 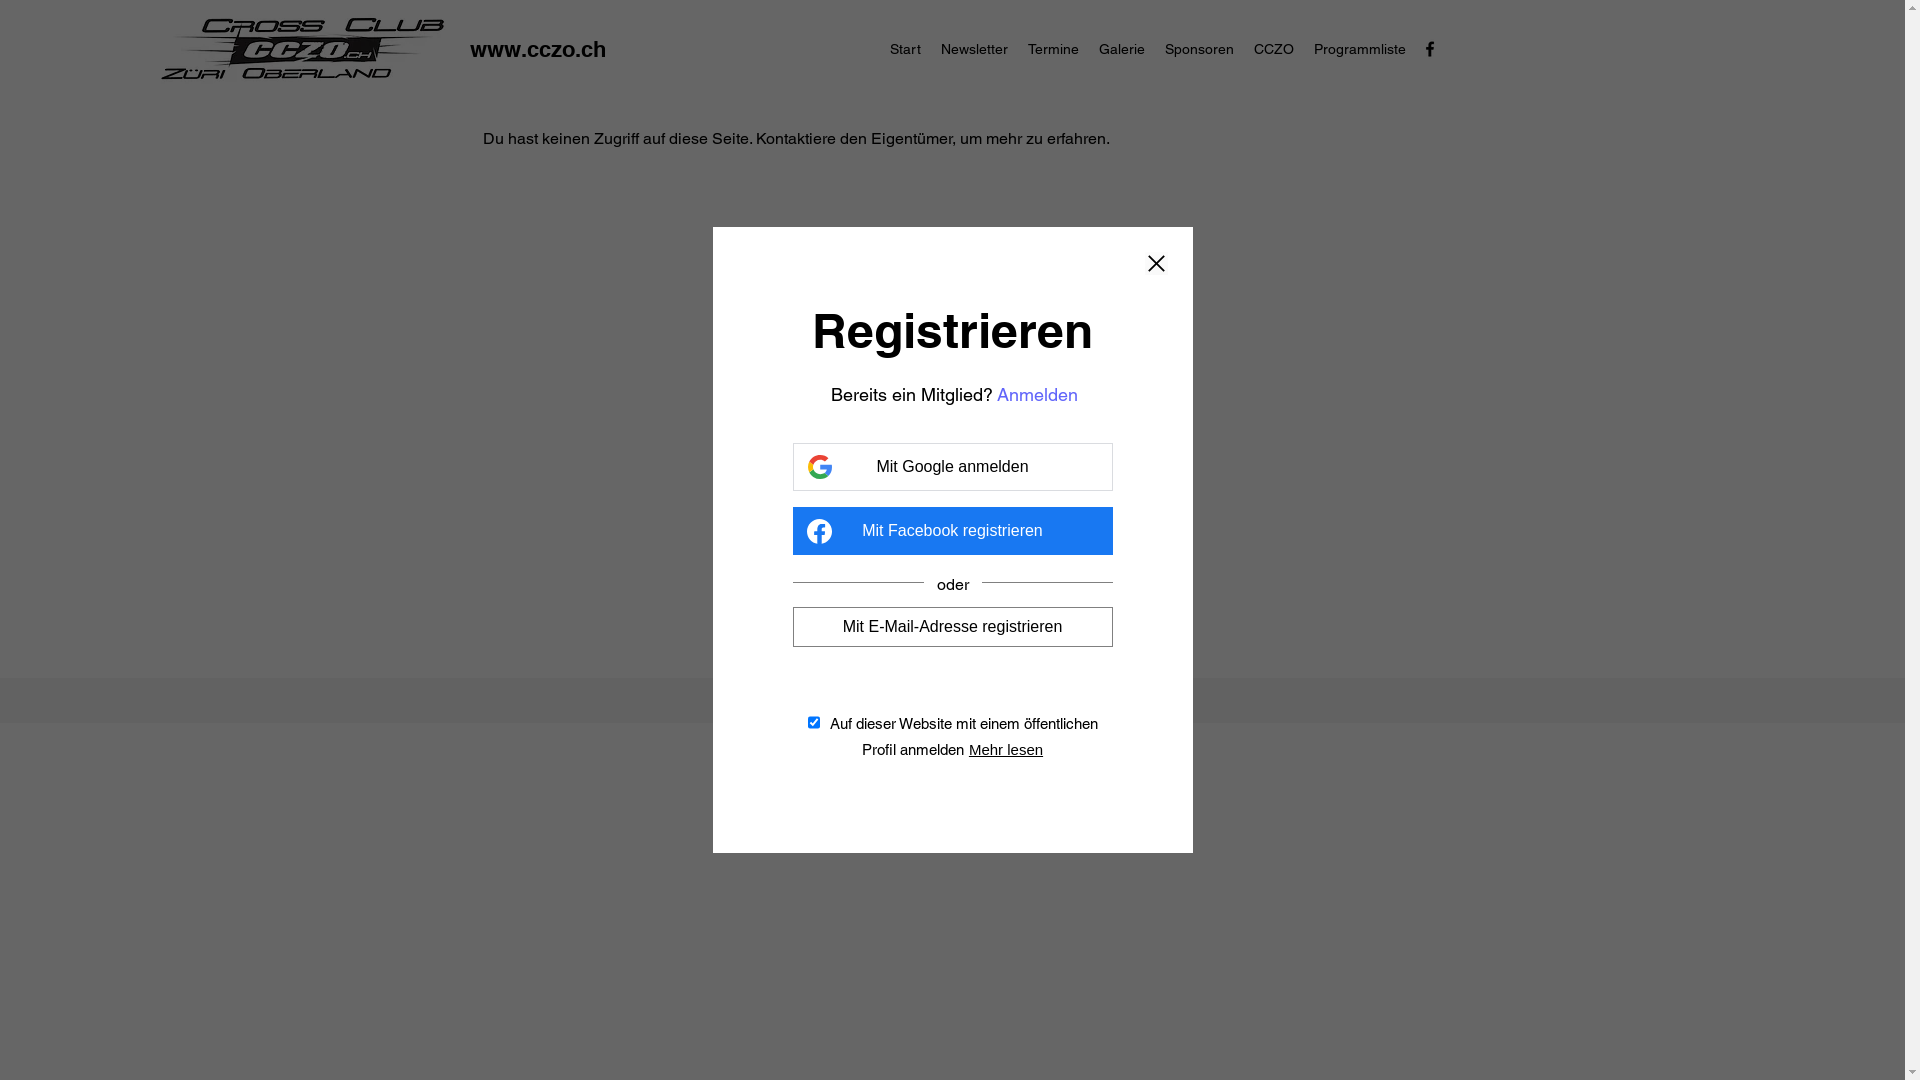 What do you see at coordinates (1200, 49) in the screenshot?
I see `Sponsoren` at bounding box center [1200, 49].